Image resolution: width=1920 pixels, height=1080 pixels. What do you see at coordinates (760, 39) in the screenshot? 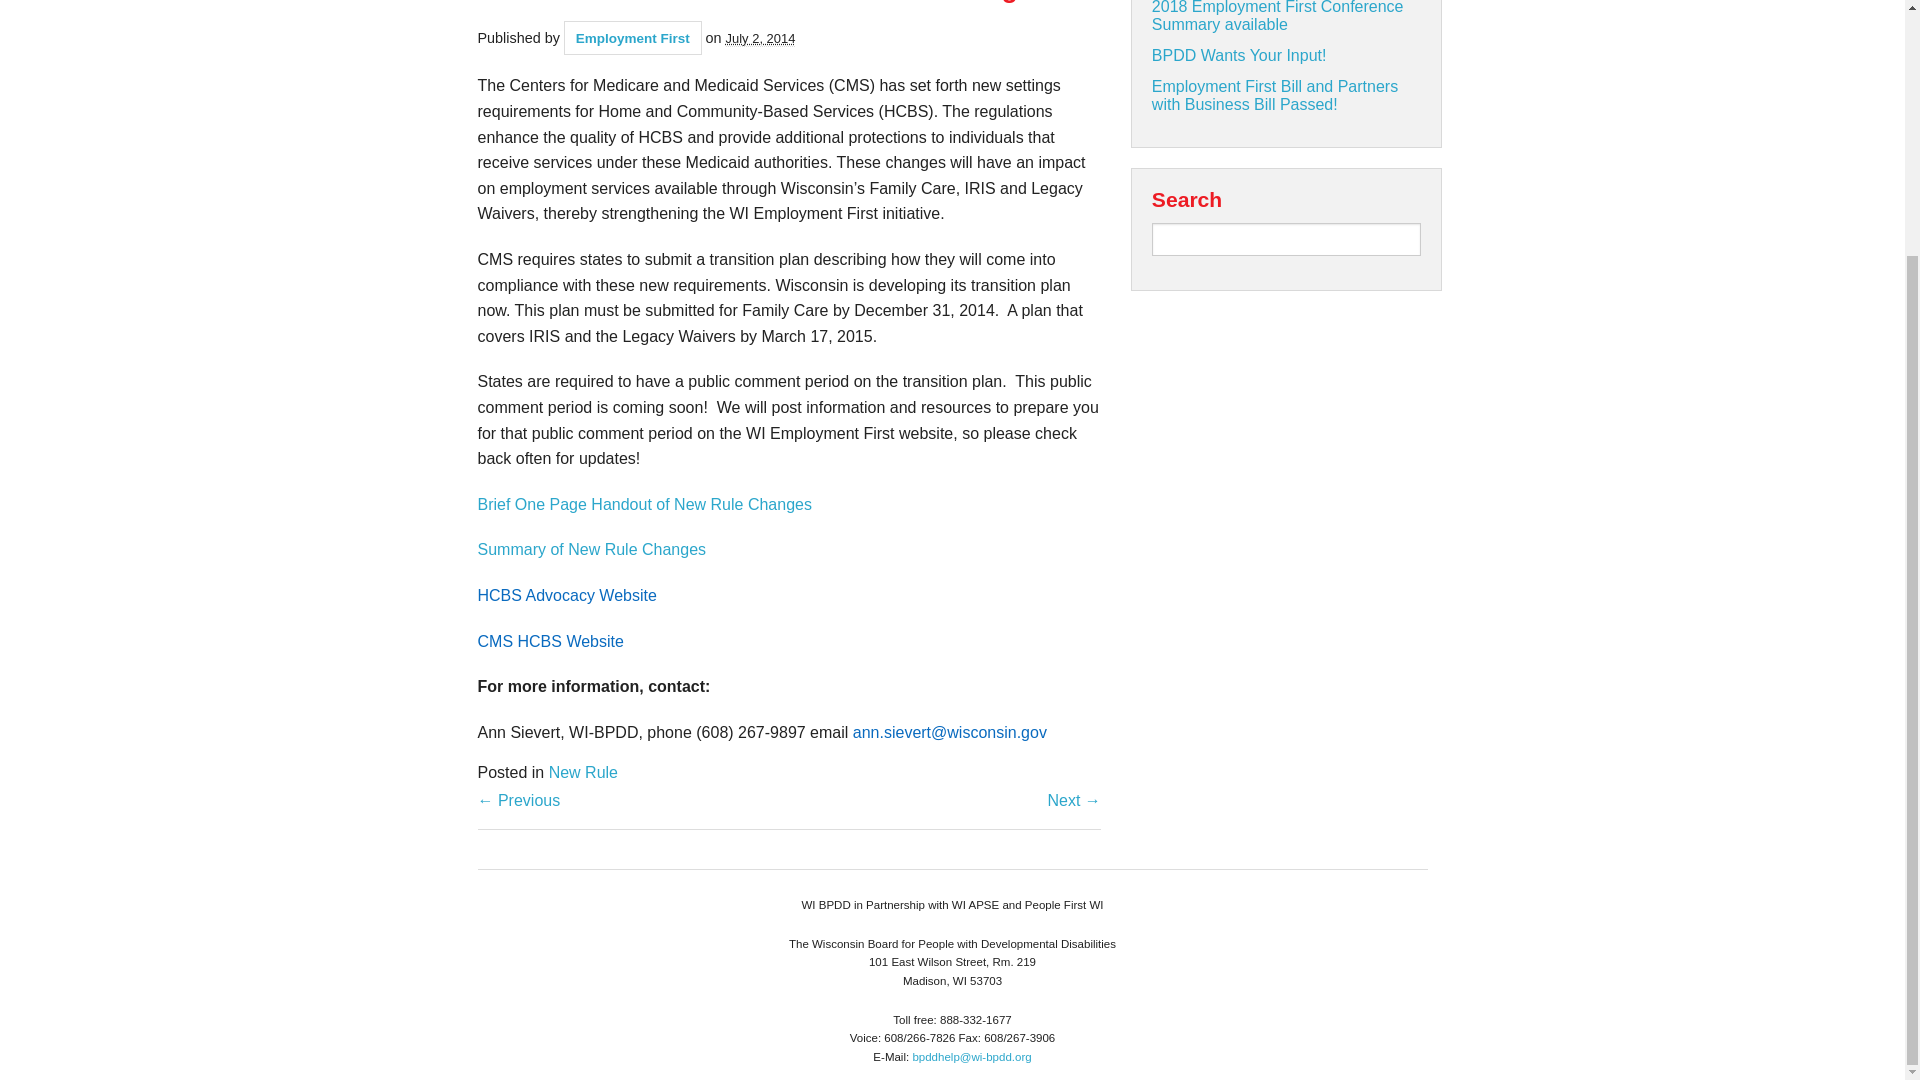
I see `Wednesday, July 2nd, 2014, 7:00 pm` at bounding box center [760, 39].